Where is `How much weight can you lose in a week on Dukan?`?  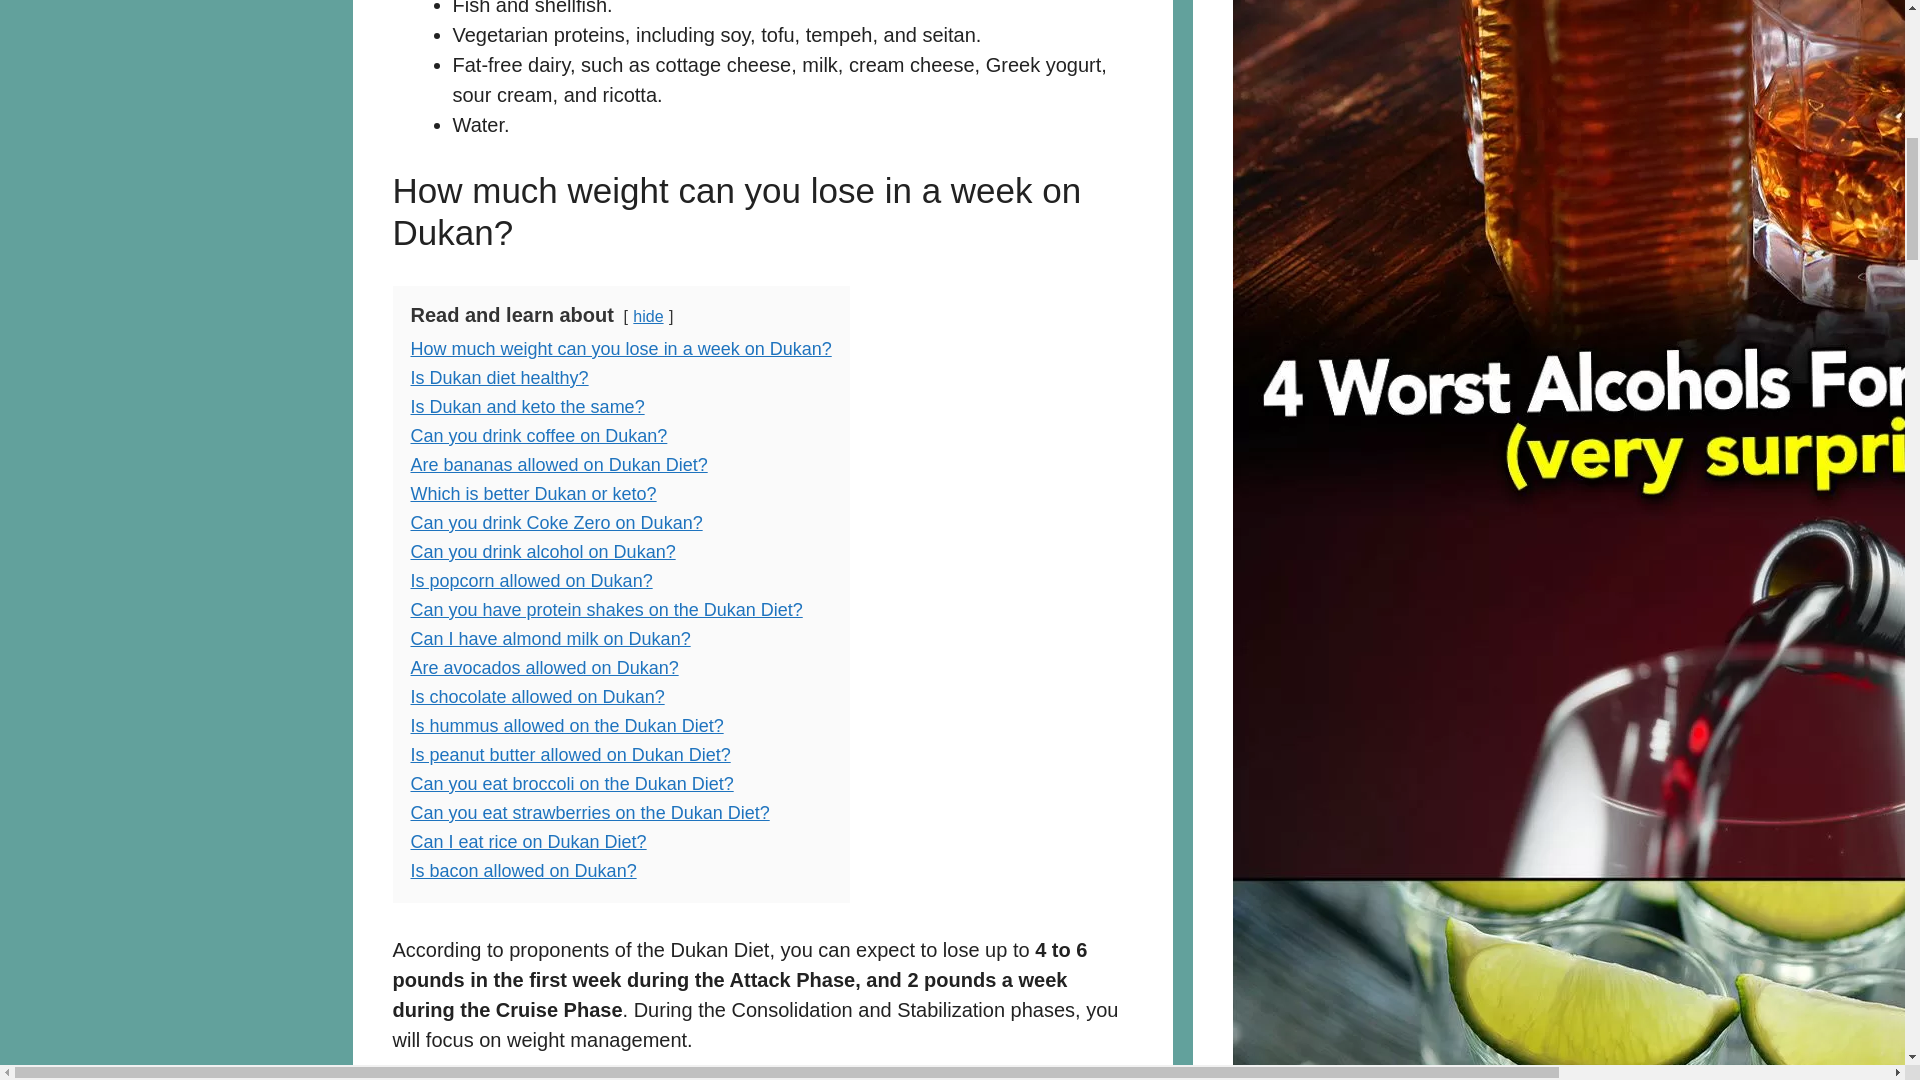
How much weight can you lose in a week on Dukan? is located at coordinates (620, 348).